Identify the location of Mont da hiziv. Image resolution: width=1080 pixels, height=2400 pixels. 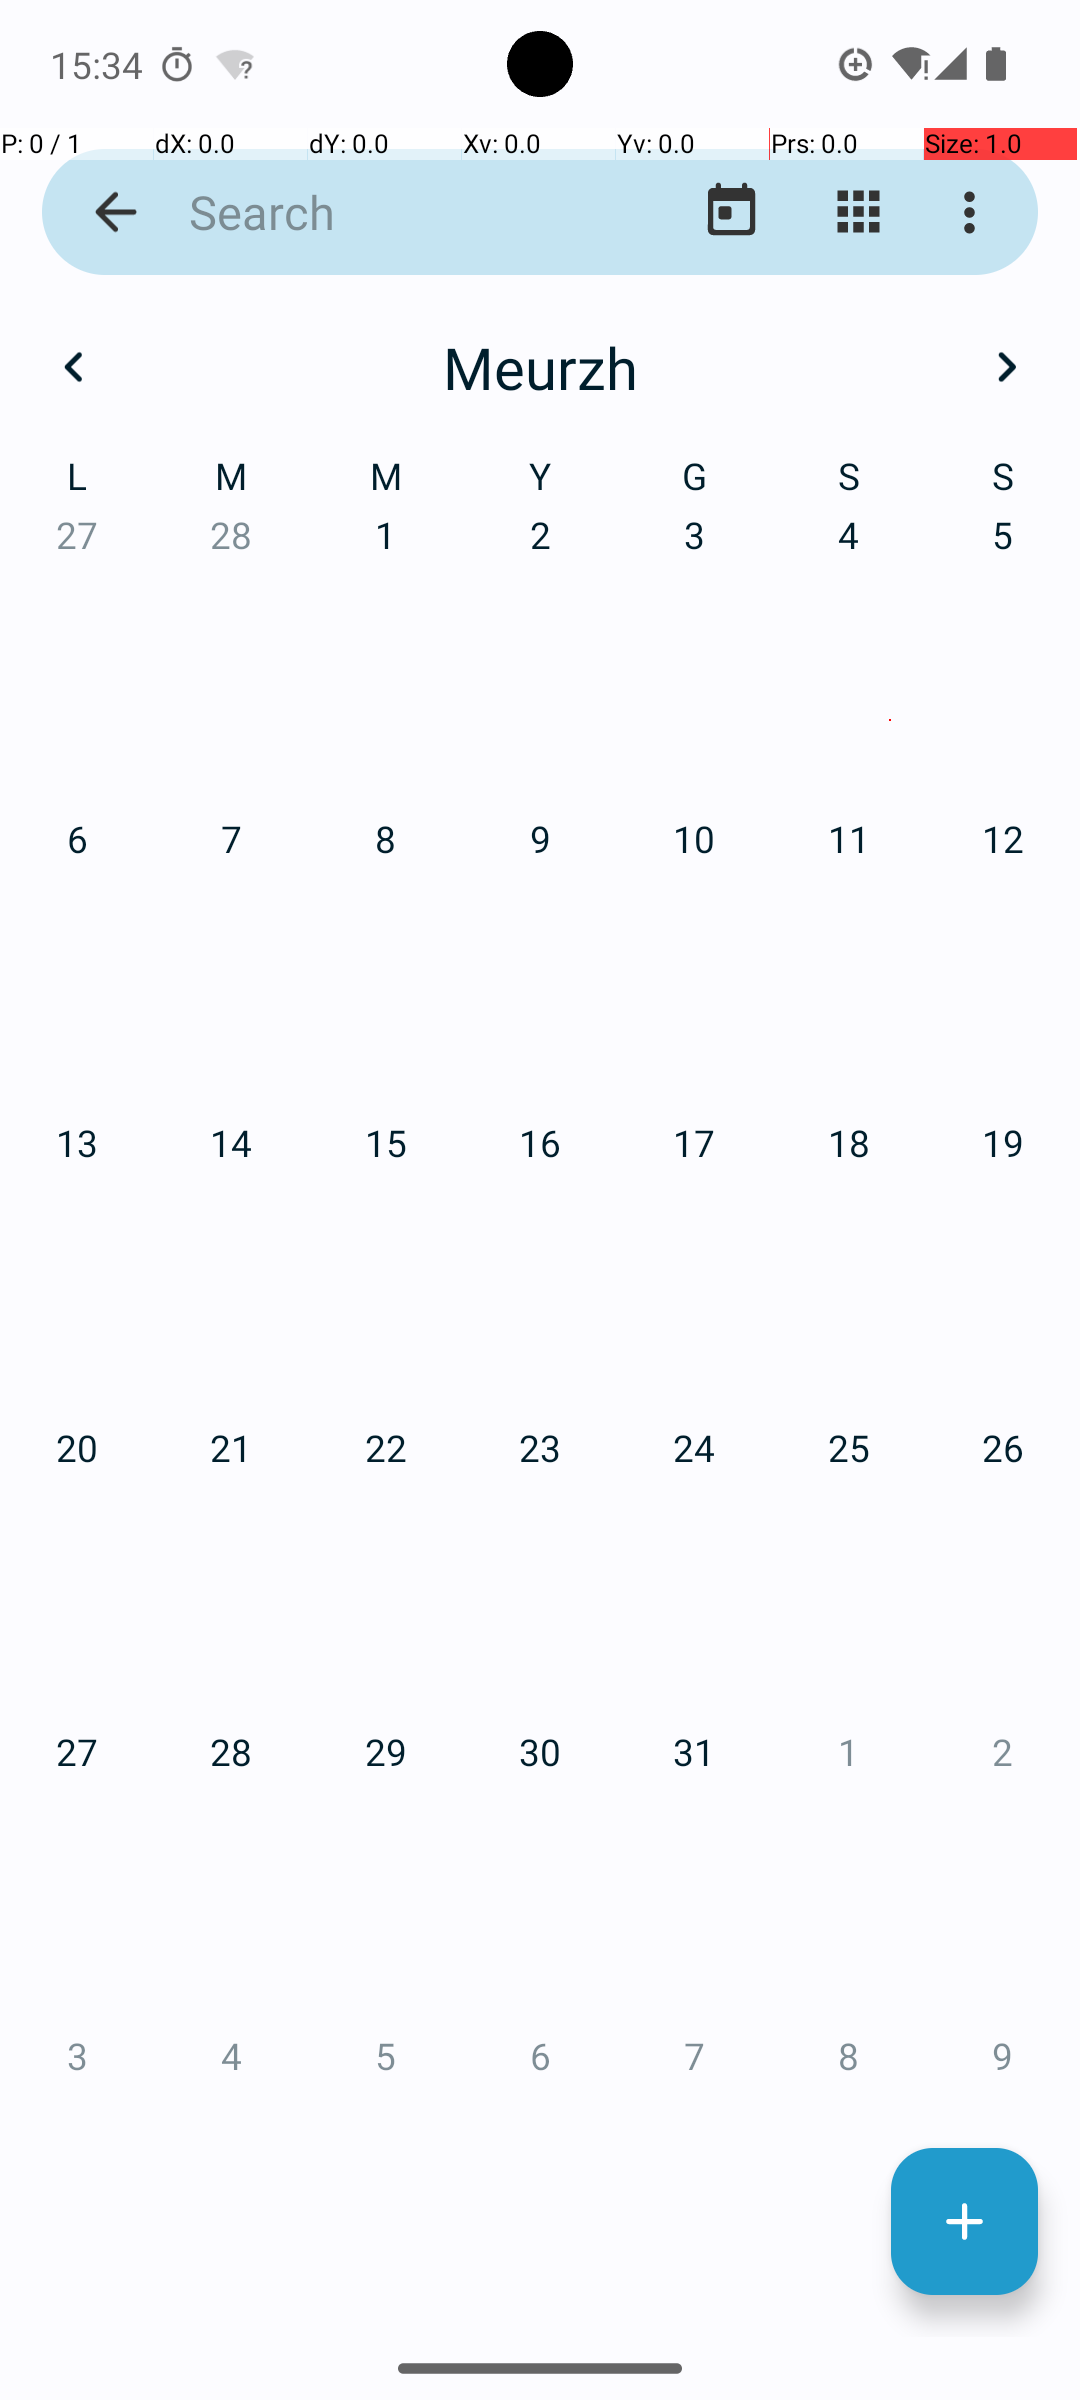
(732, 212).